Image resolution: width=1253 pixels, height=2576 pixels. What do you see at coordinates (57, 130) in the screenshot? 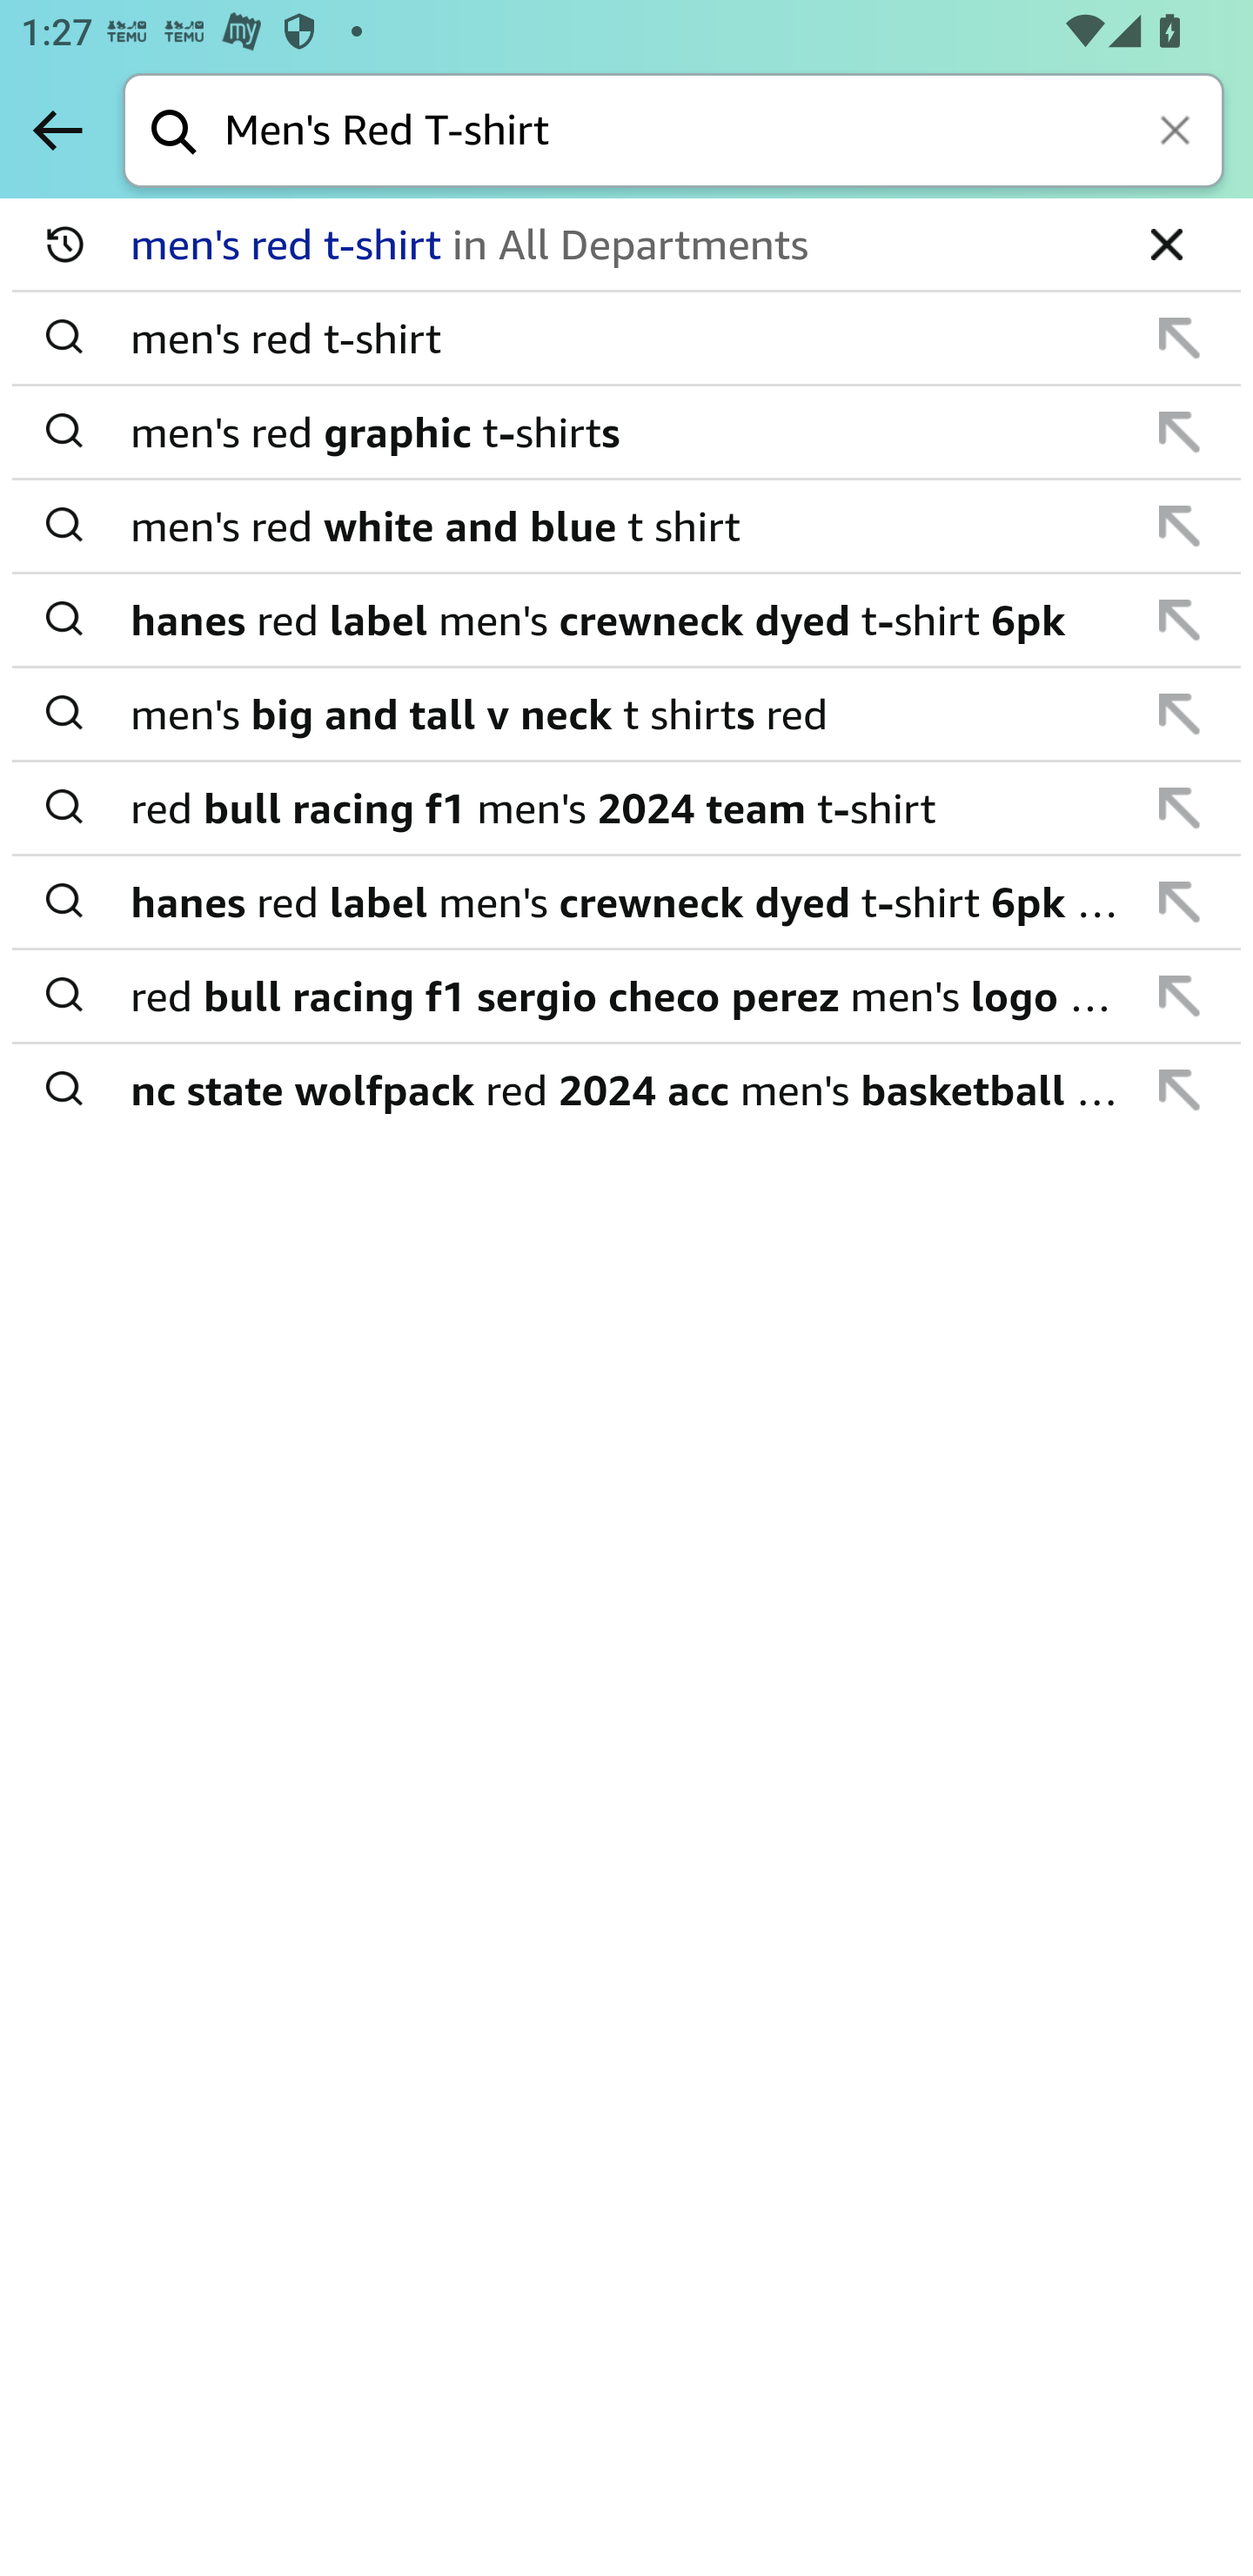
I see `Back` at bounding box center [57, 130].